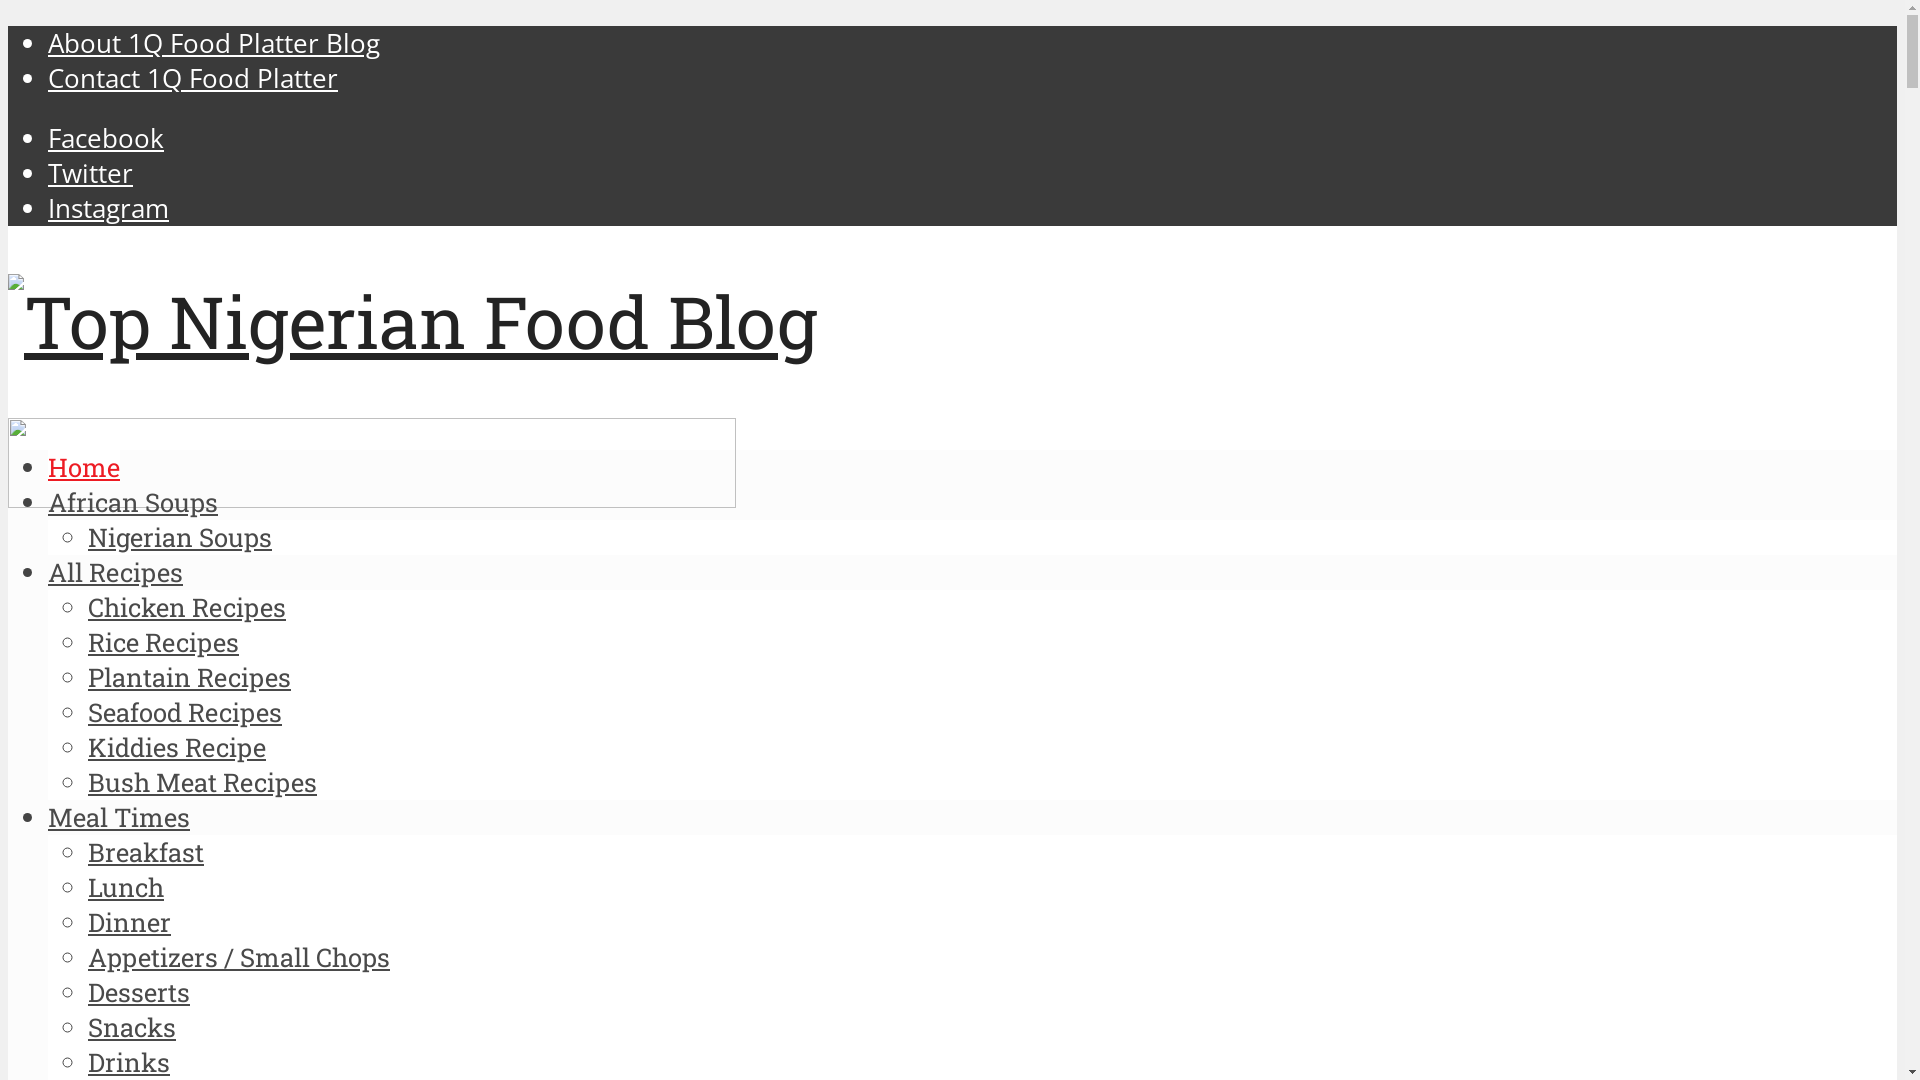 The width and height of the screenshot is (1920, 1080). Describe the element at coordinates (177, 747) in the screenshot. I see `Kiddies Recipe` at that location.